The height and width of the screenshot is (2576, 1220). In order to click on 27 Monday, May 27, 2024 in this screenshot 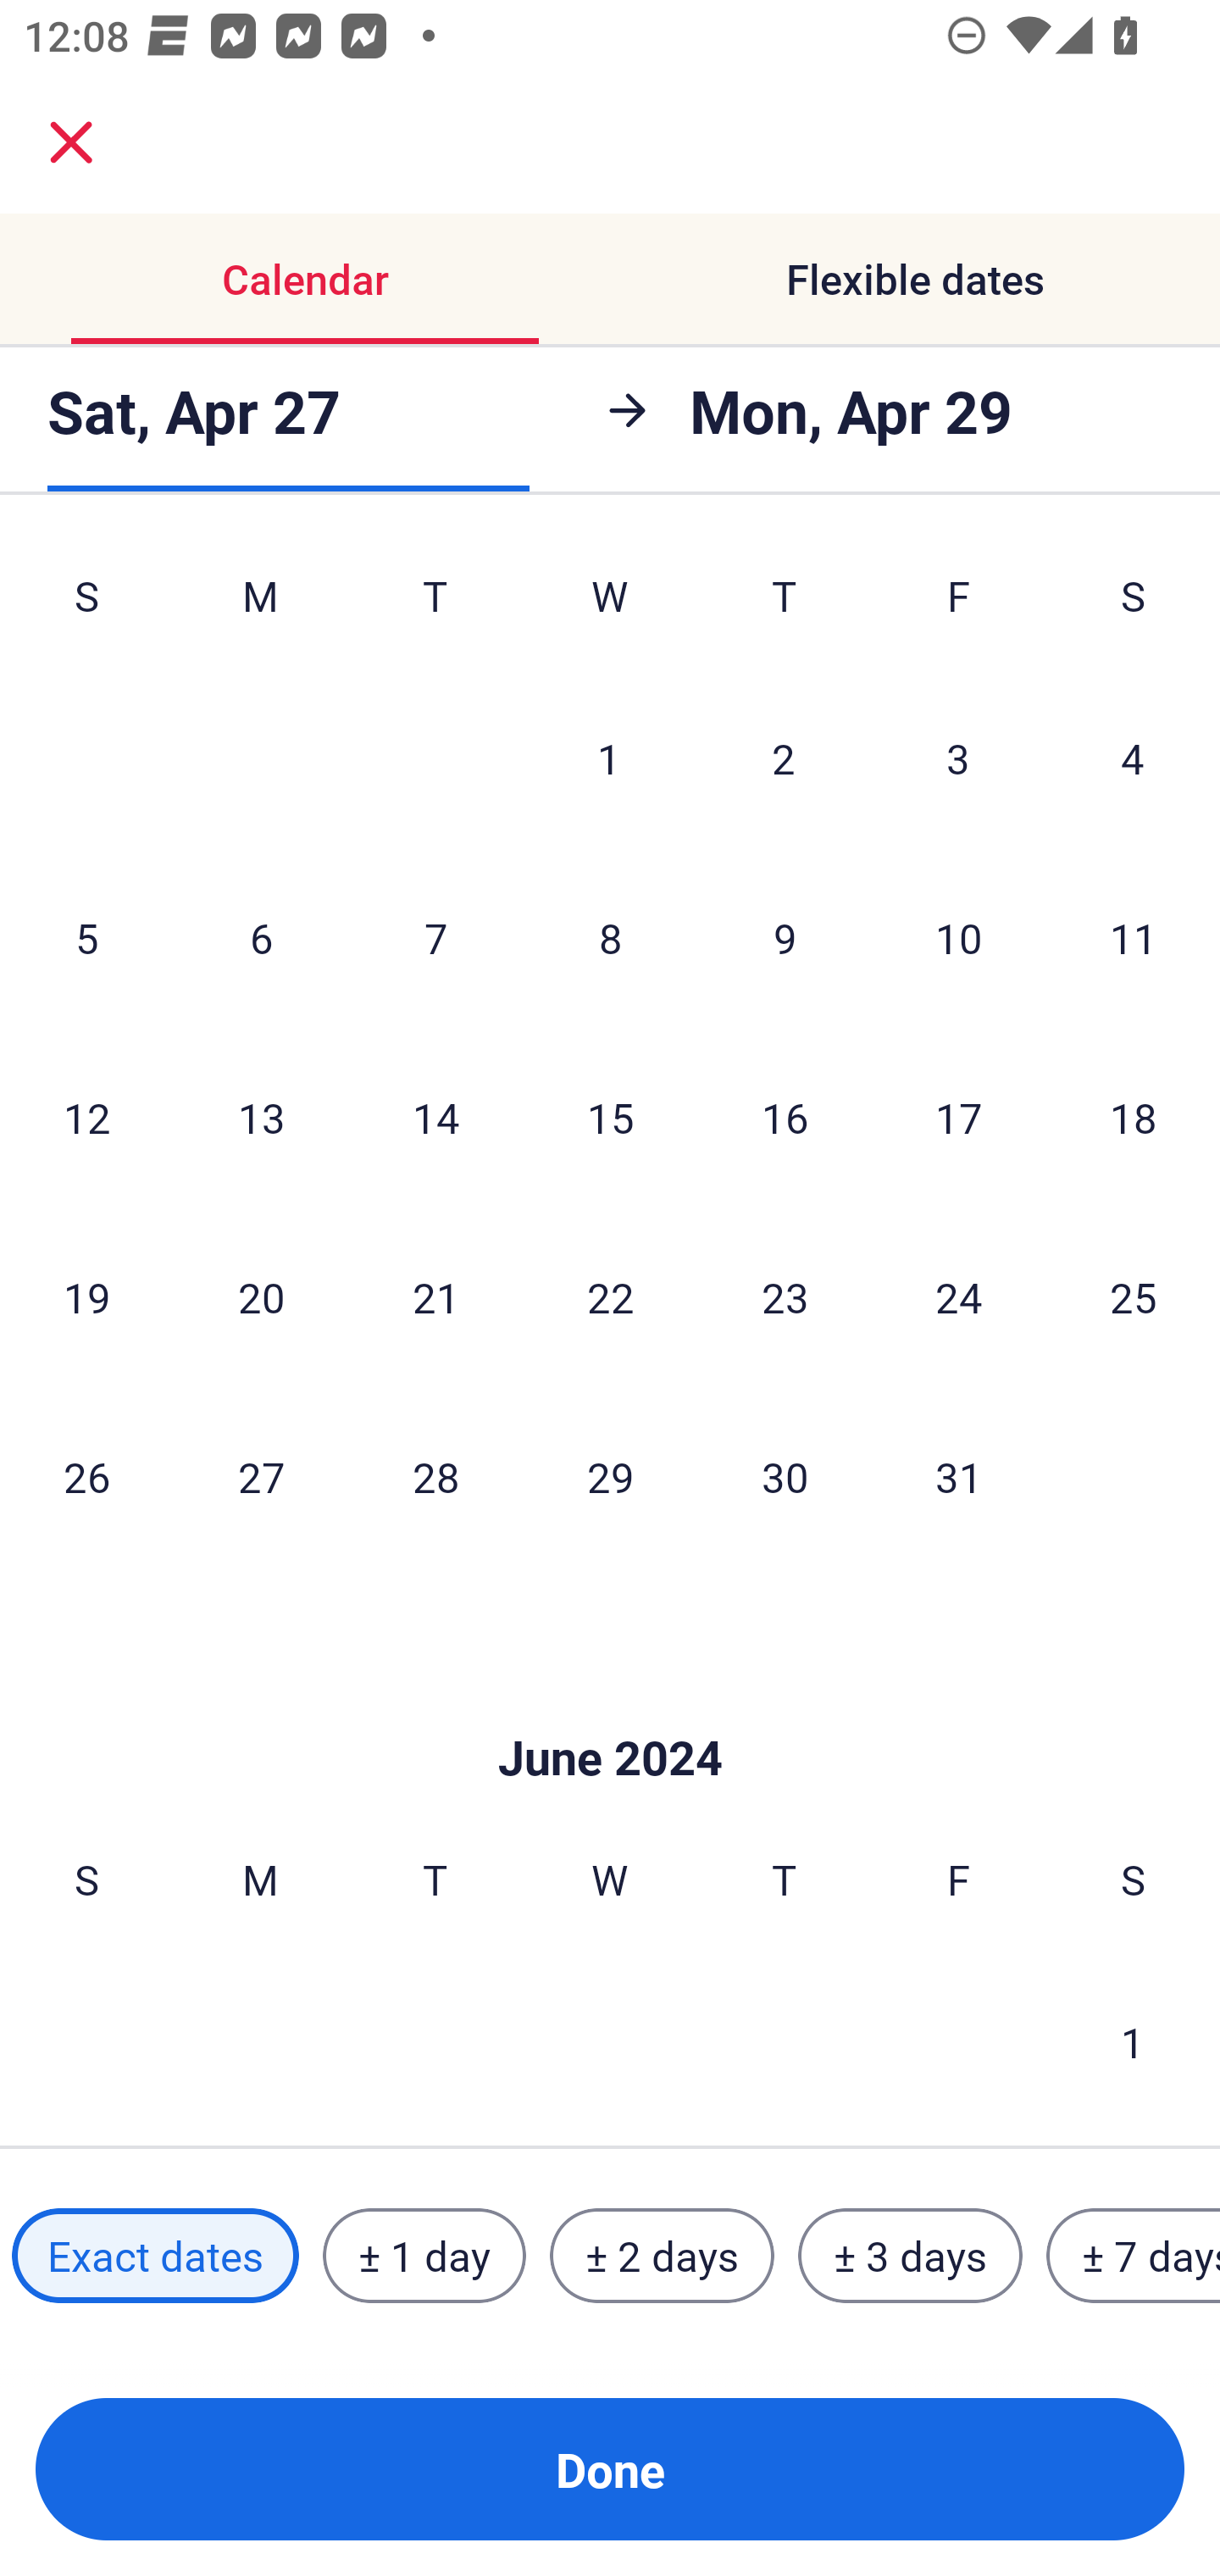, I will do `click(261, 1476)`.